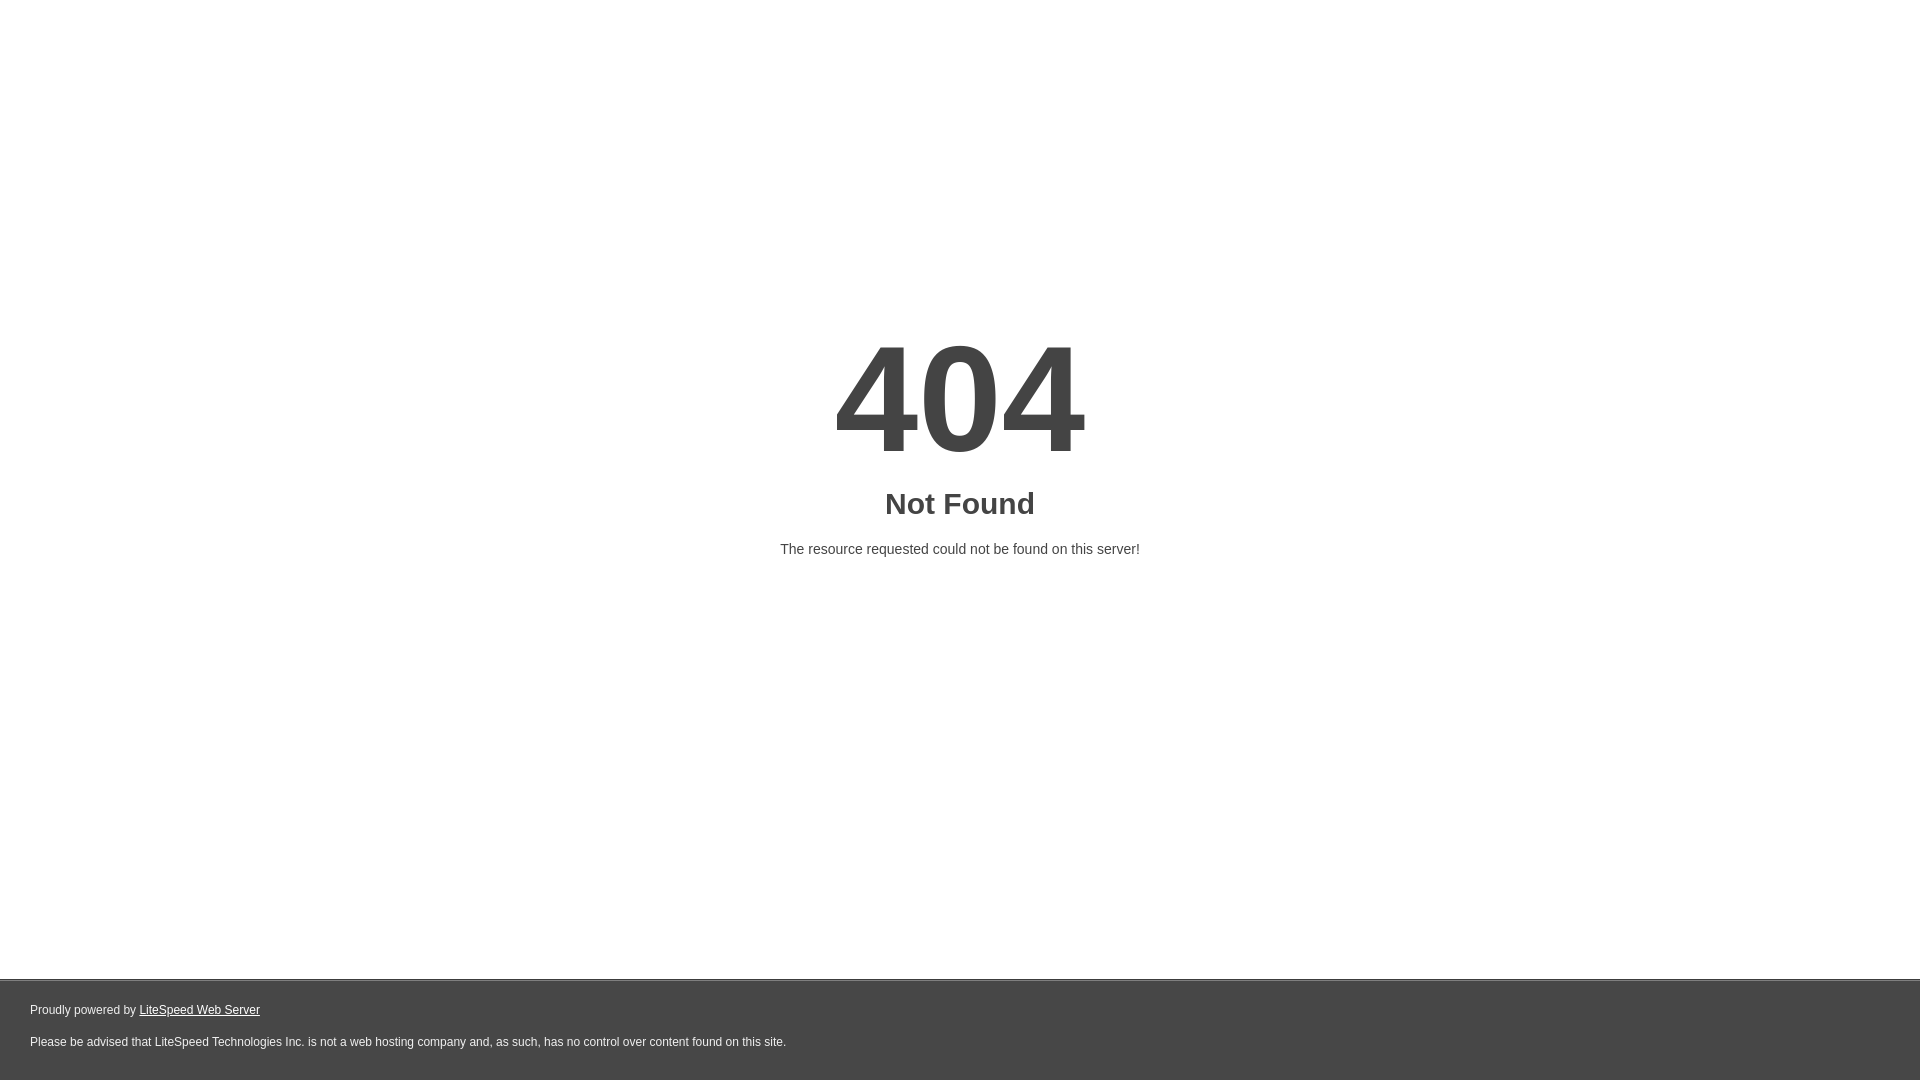 This screenshot has width=1920, height=1080. Describe the element at coordinates (200, 1010) in the screenshot. I see `LiteSpeed Web Server` at that location.